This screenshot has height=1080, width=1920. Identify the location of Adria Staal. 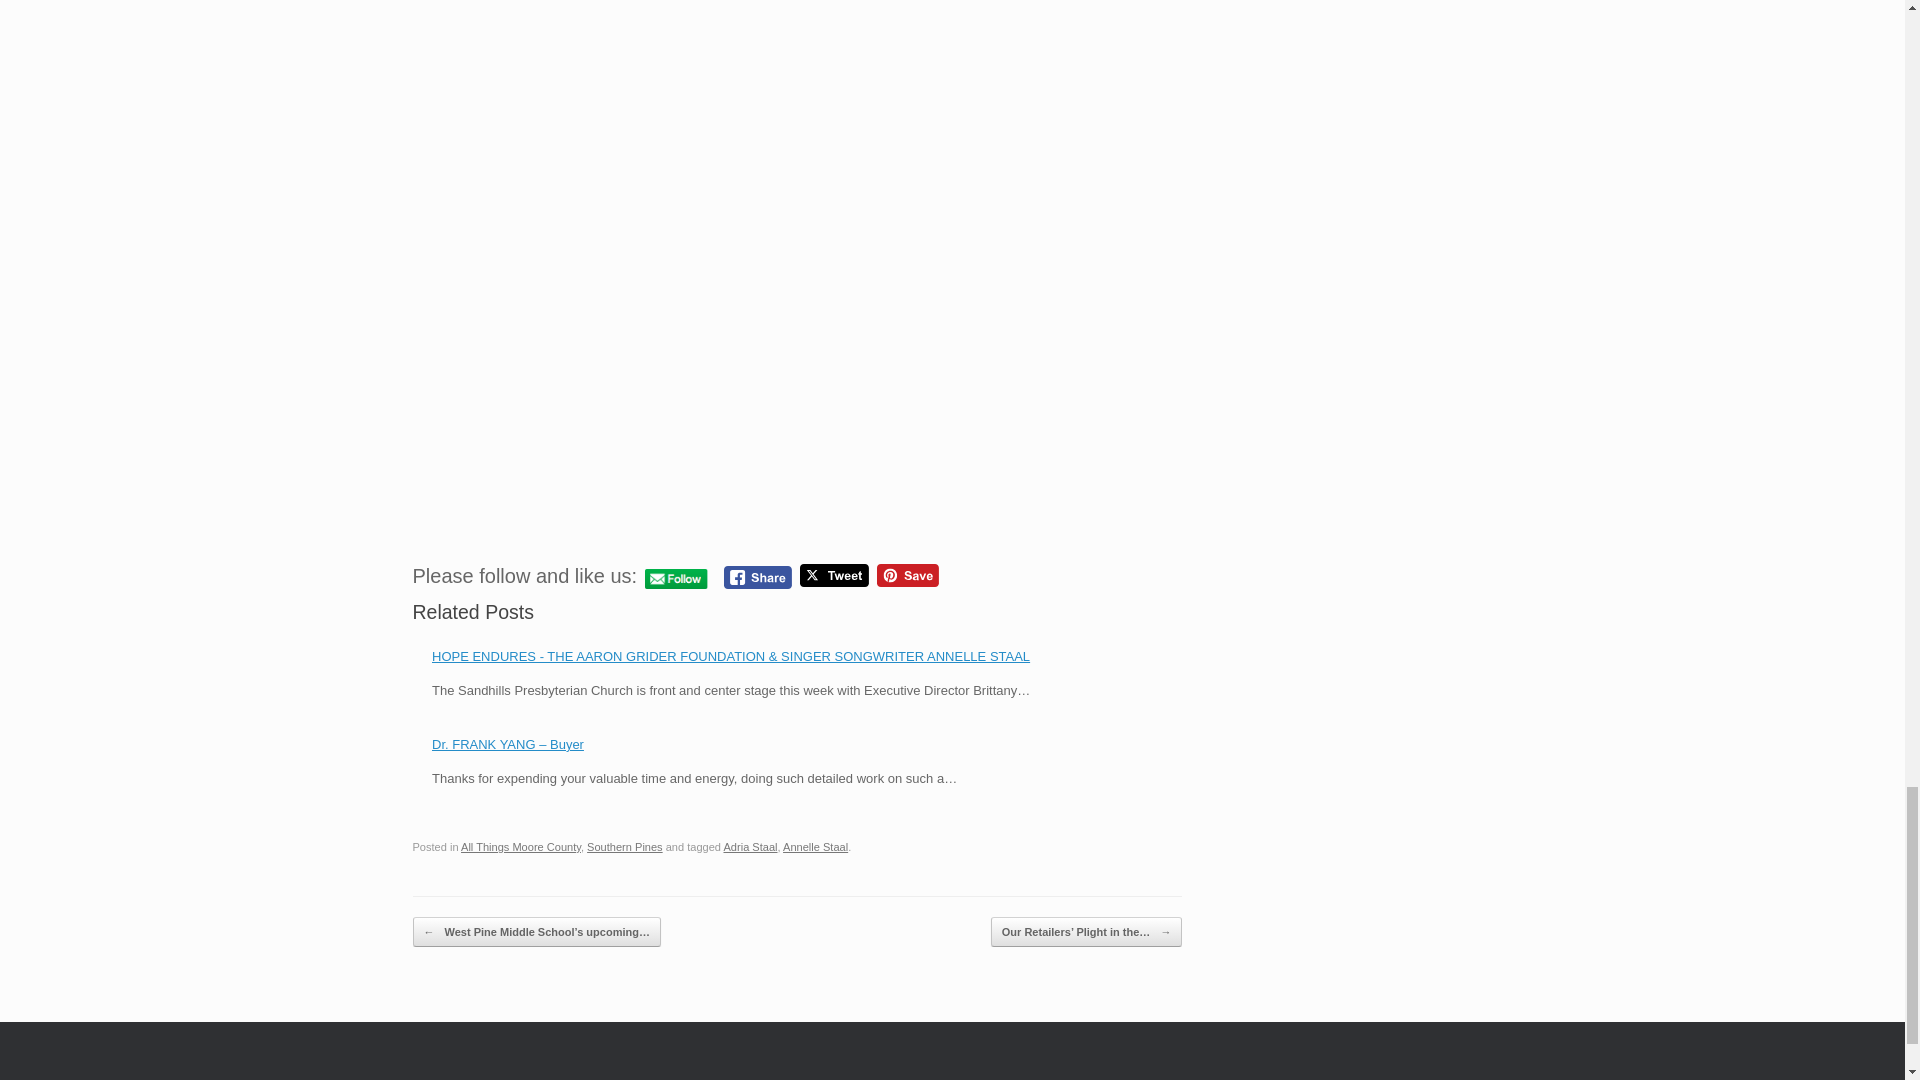
(750, 847).